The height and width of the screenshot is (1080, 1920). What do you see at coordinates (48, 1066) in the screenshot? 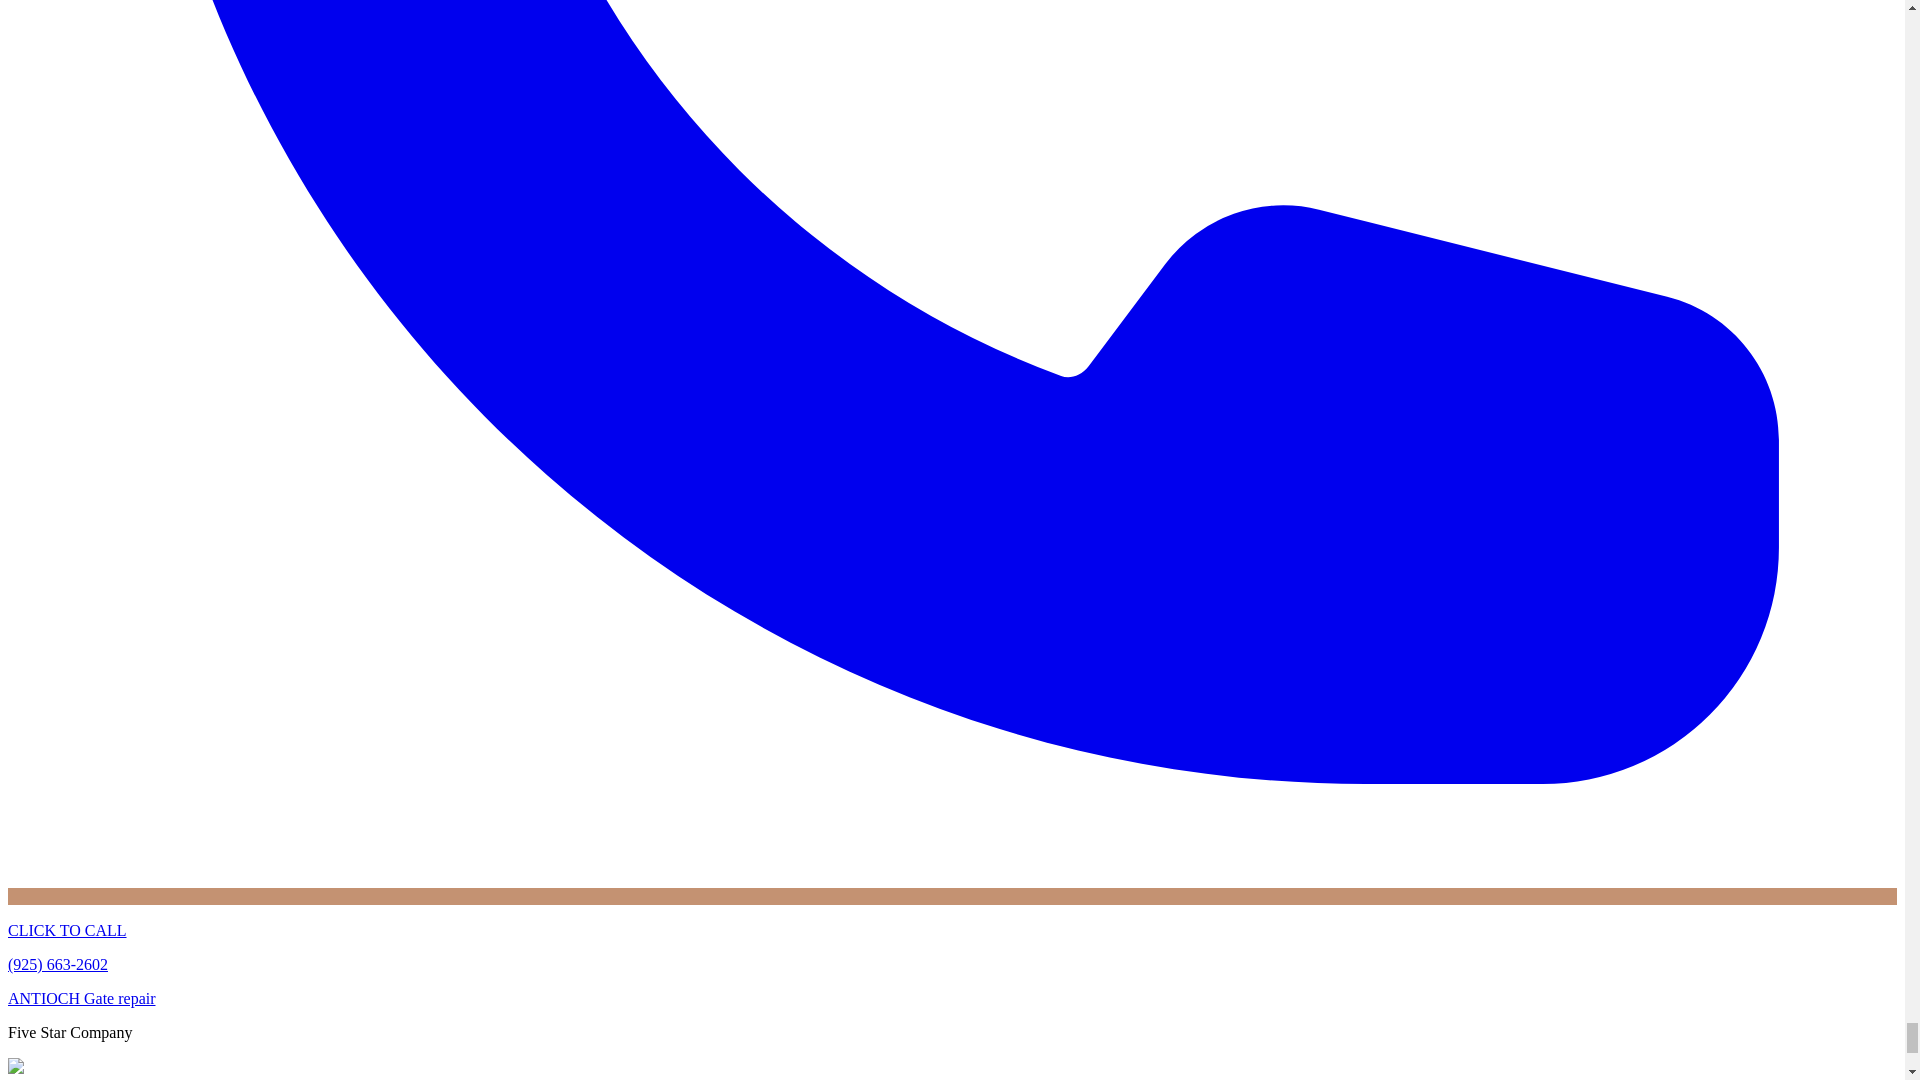
I see `Star Set Image` at bounding box center [48, 1066].